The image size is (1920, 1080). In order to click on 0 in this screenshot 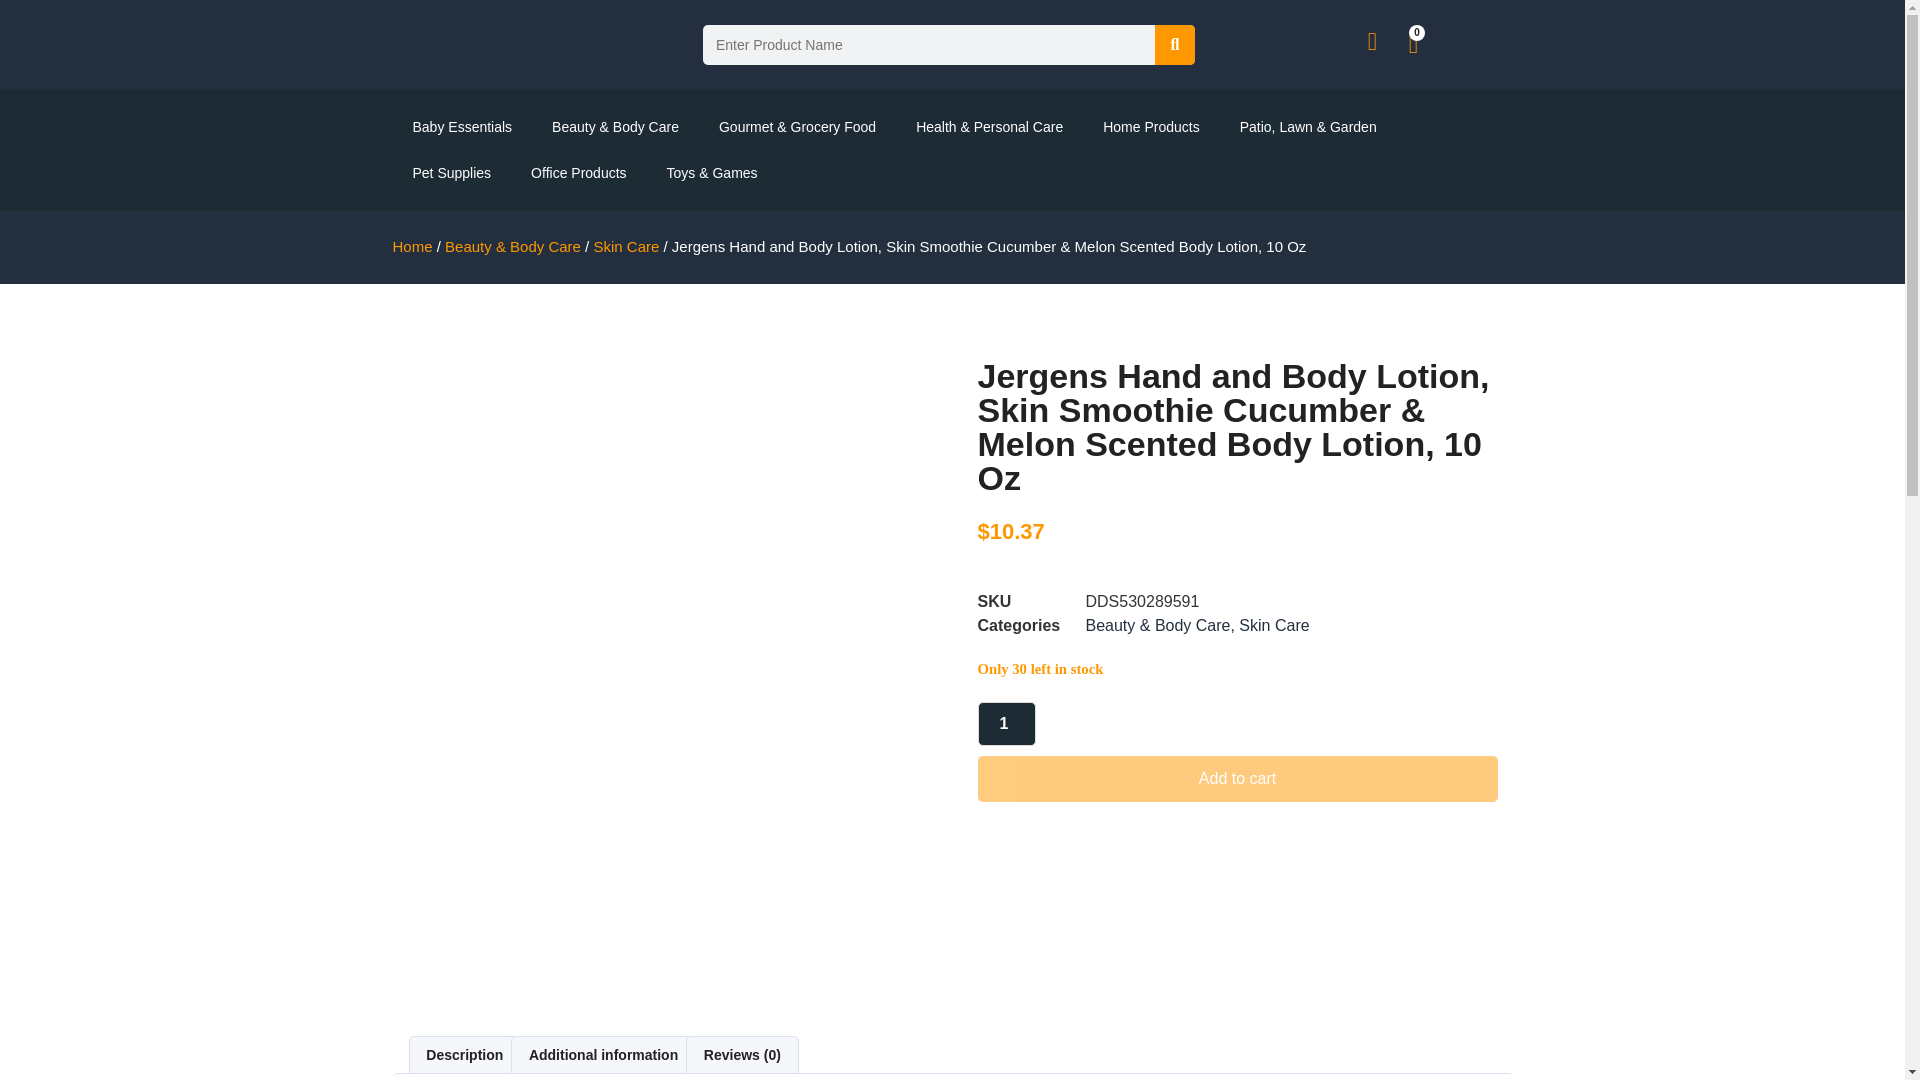, I will do `click(1412, 44)`.